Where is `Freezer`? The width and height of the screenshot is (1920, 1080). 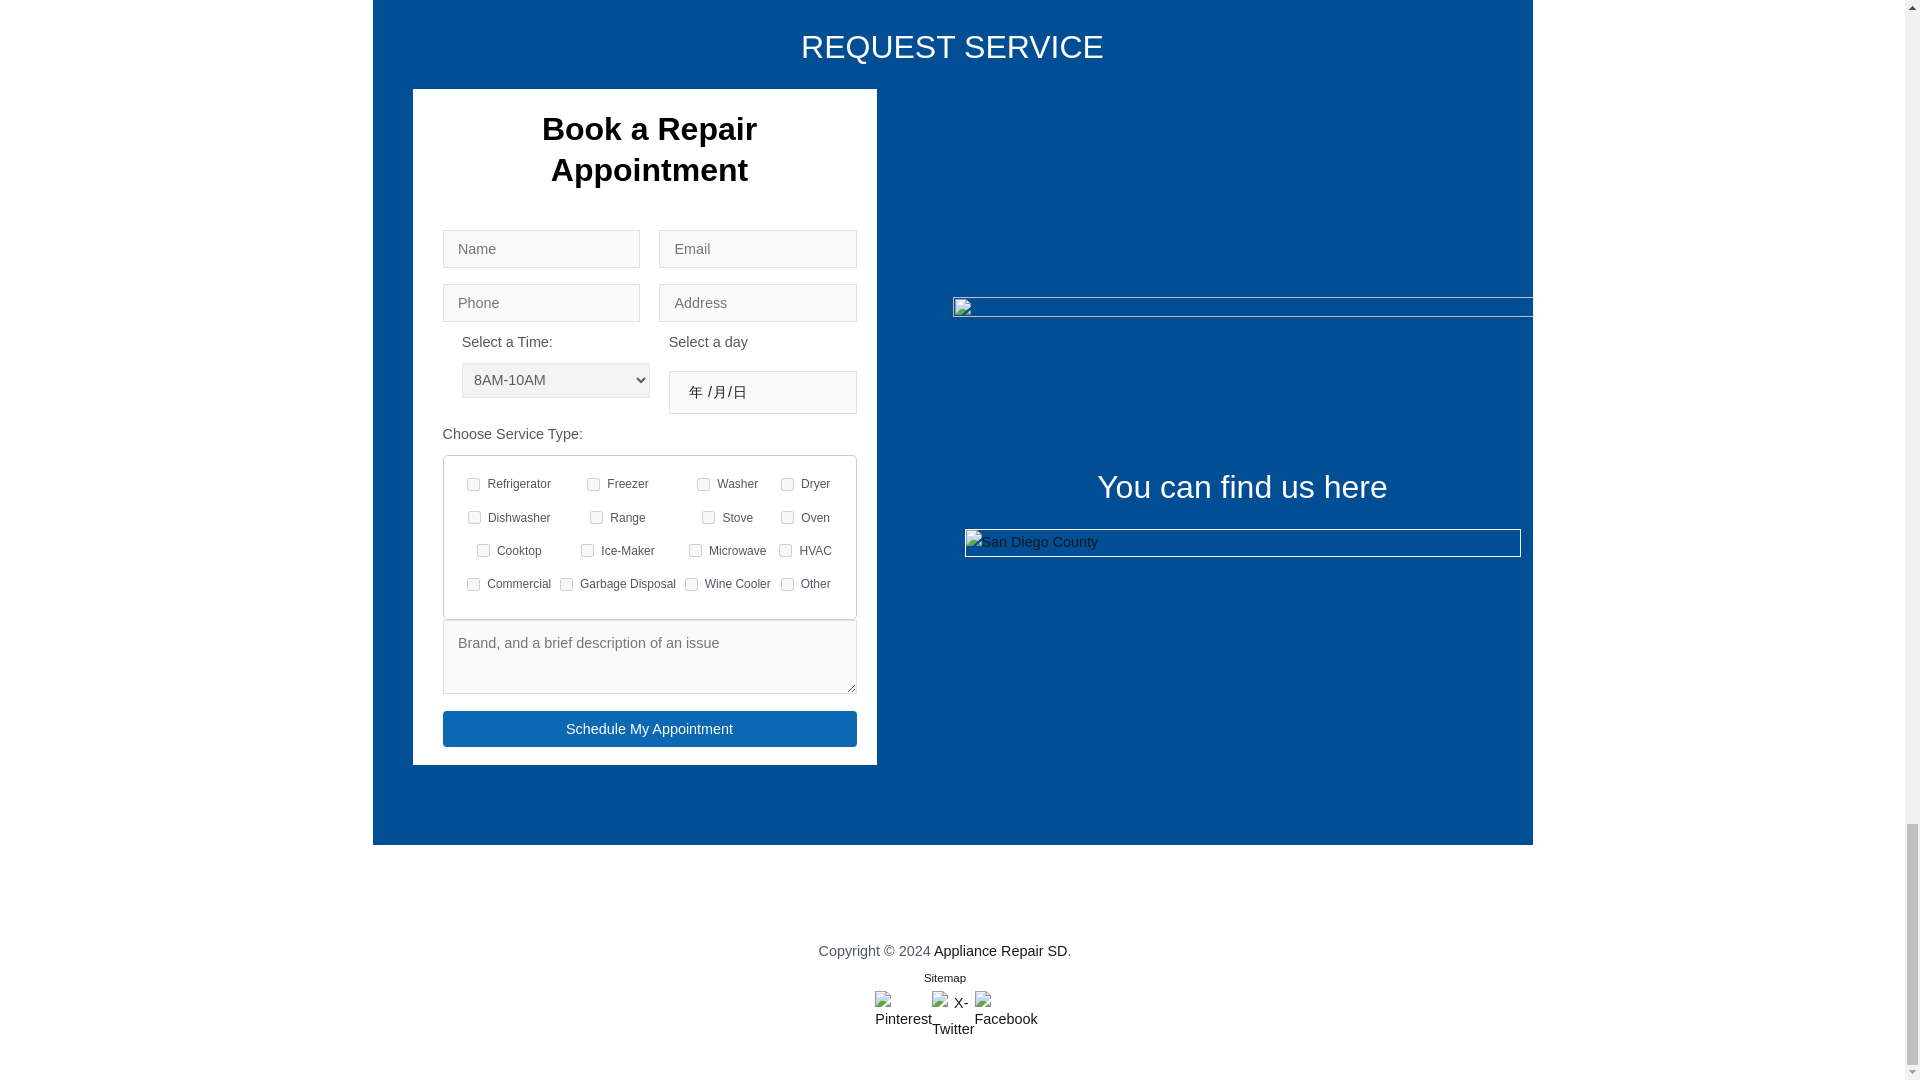
Freezer is located at coordinates (593, 484).